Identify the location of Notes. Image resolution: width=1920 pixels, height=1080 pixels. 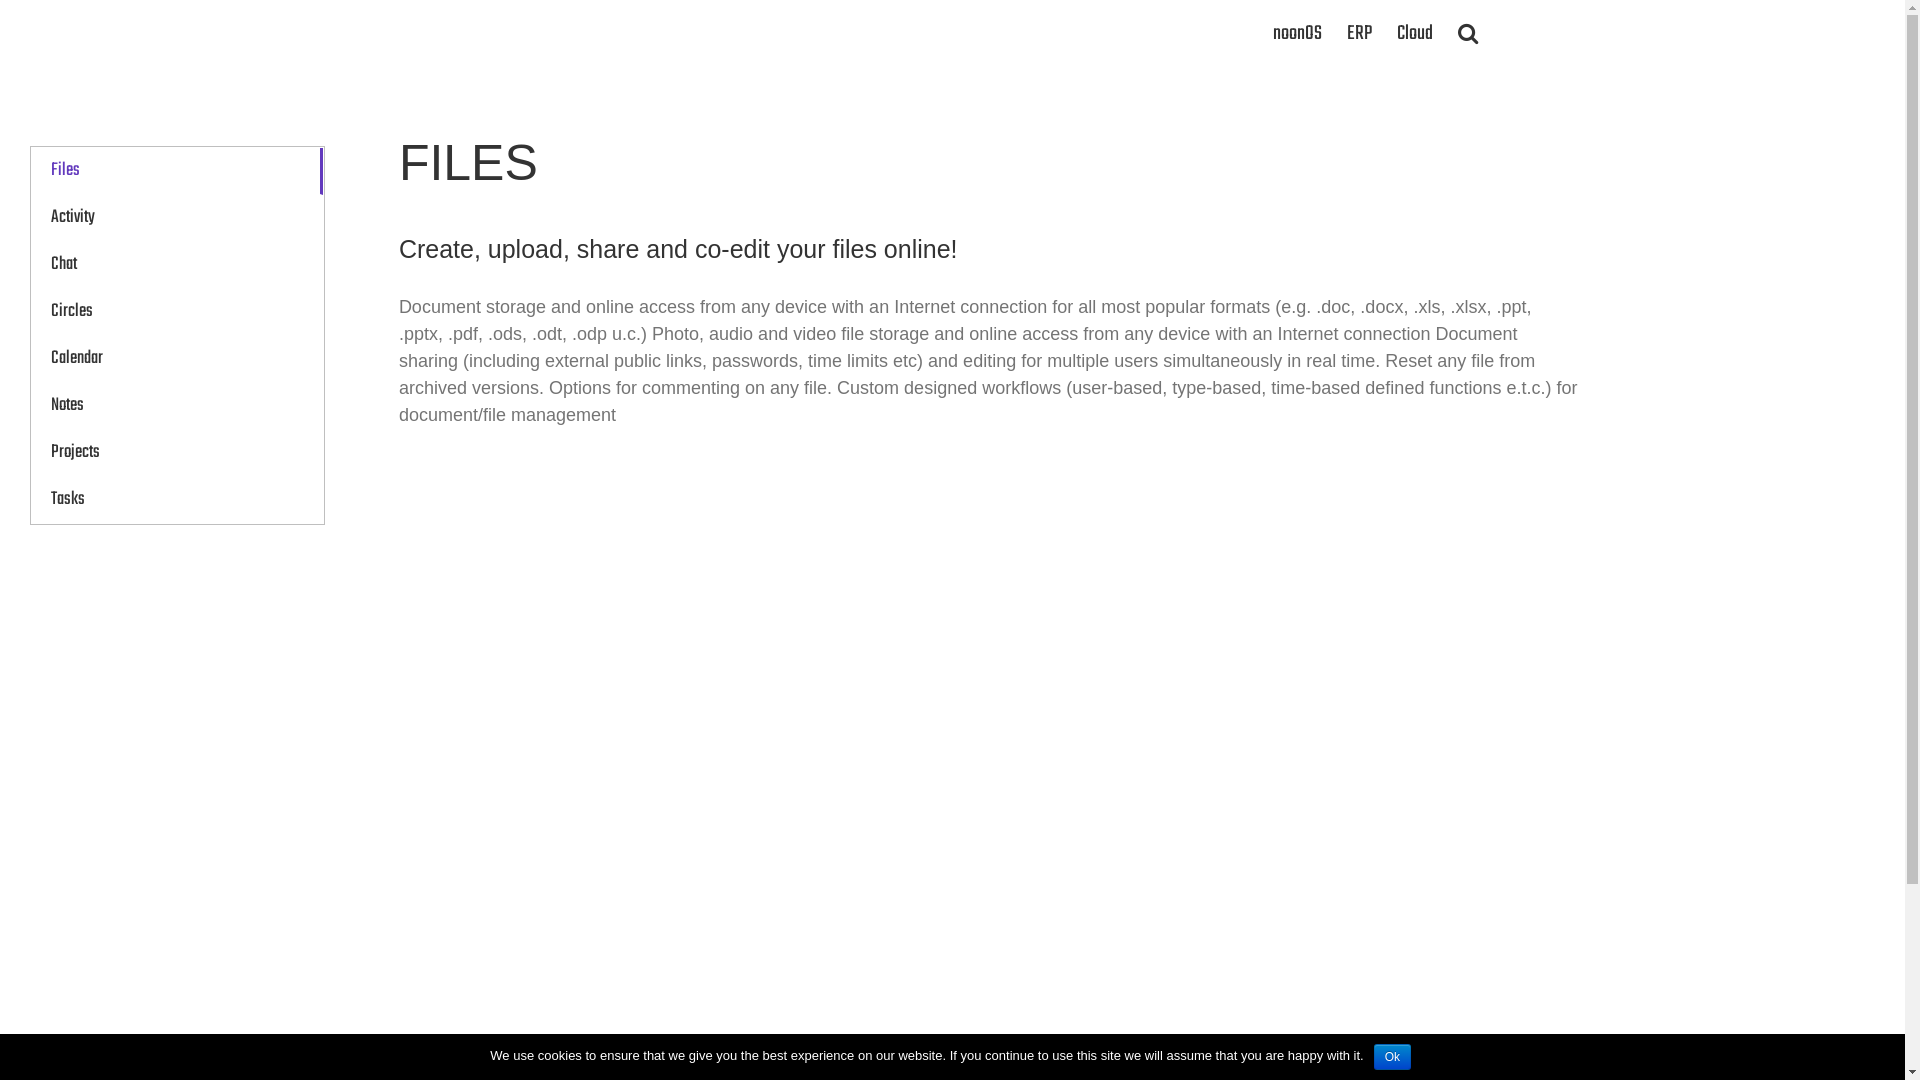
(177, 406).